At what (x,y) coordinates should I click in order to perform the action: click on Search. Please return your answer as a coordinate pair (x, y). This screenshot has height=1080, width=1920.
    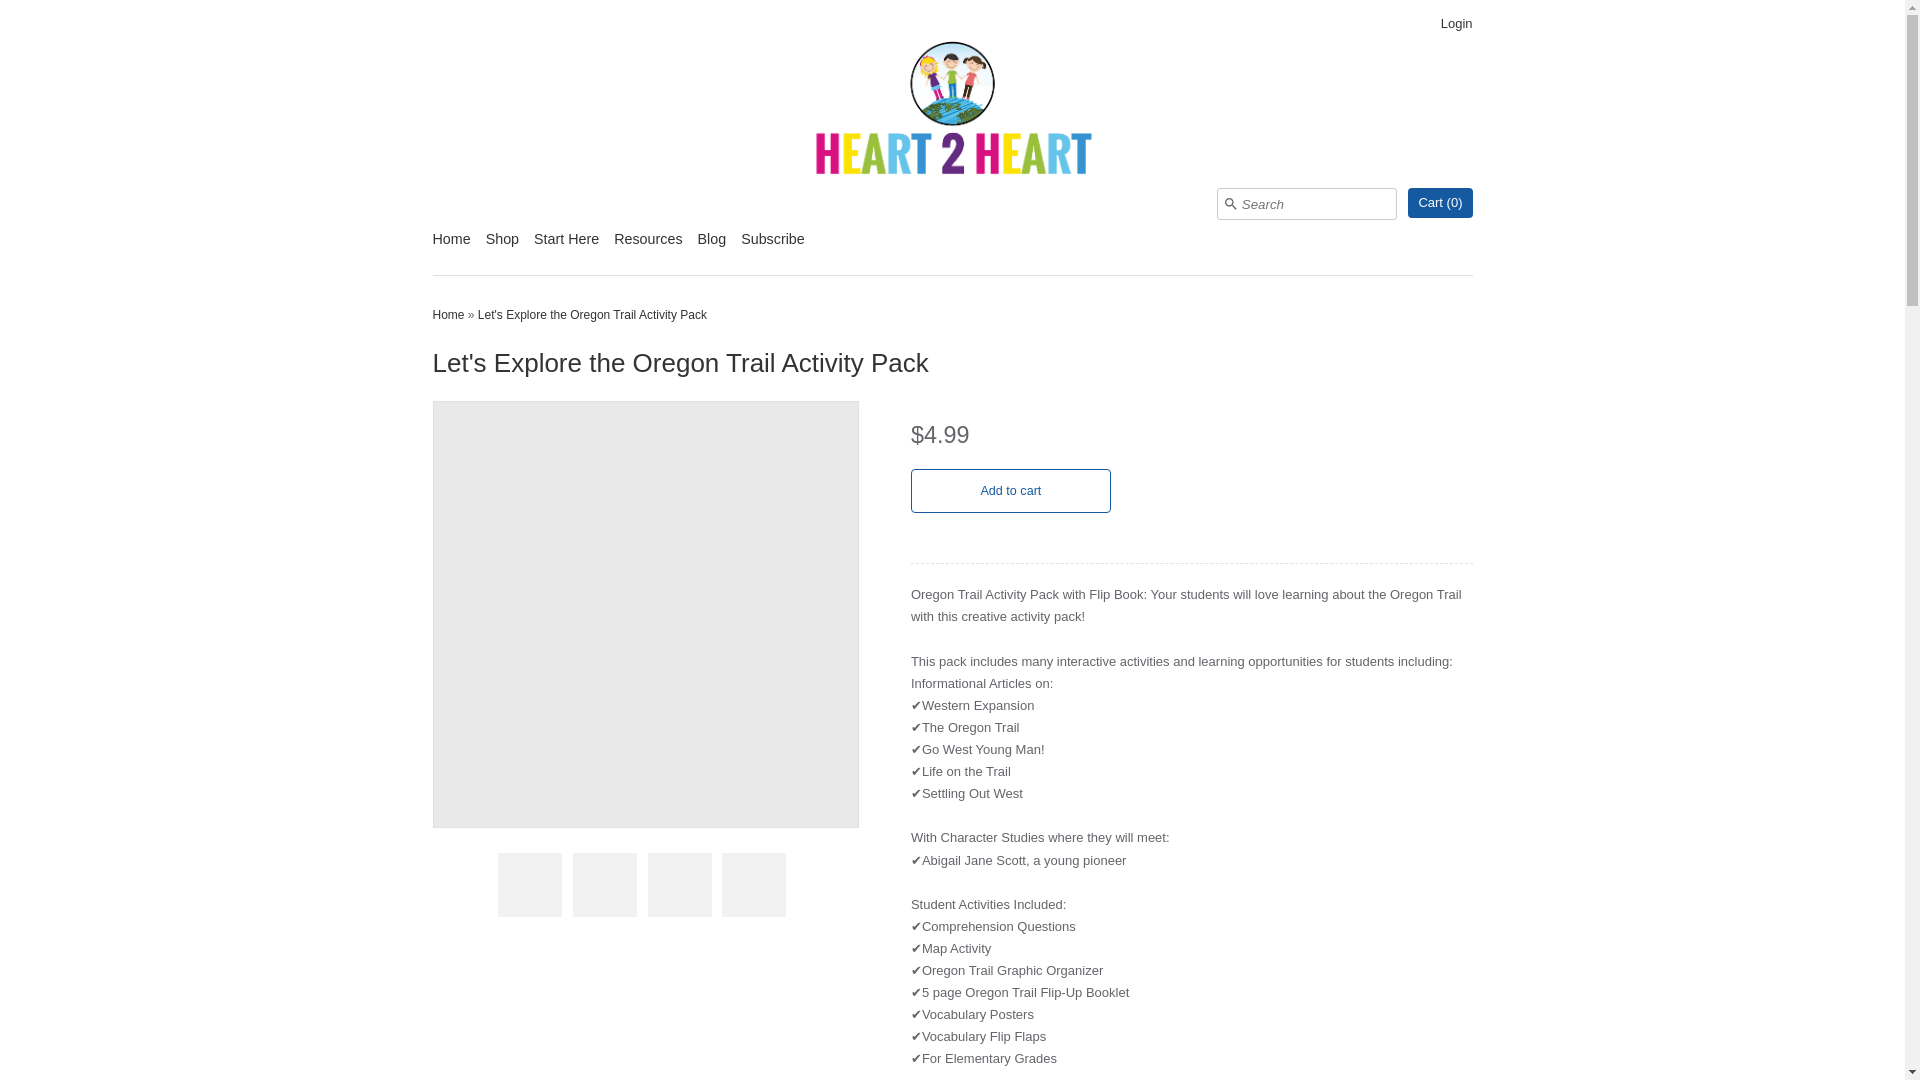
    Looking at the image, I should click on (1230, 203).